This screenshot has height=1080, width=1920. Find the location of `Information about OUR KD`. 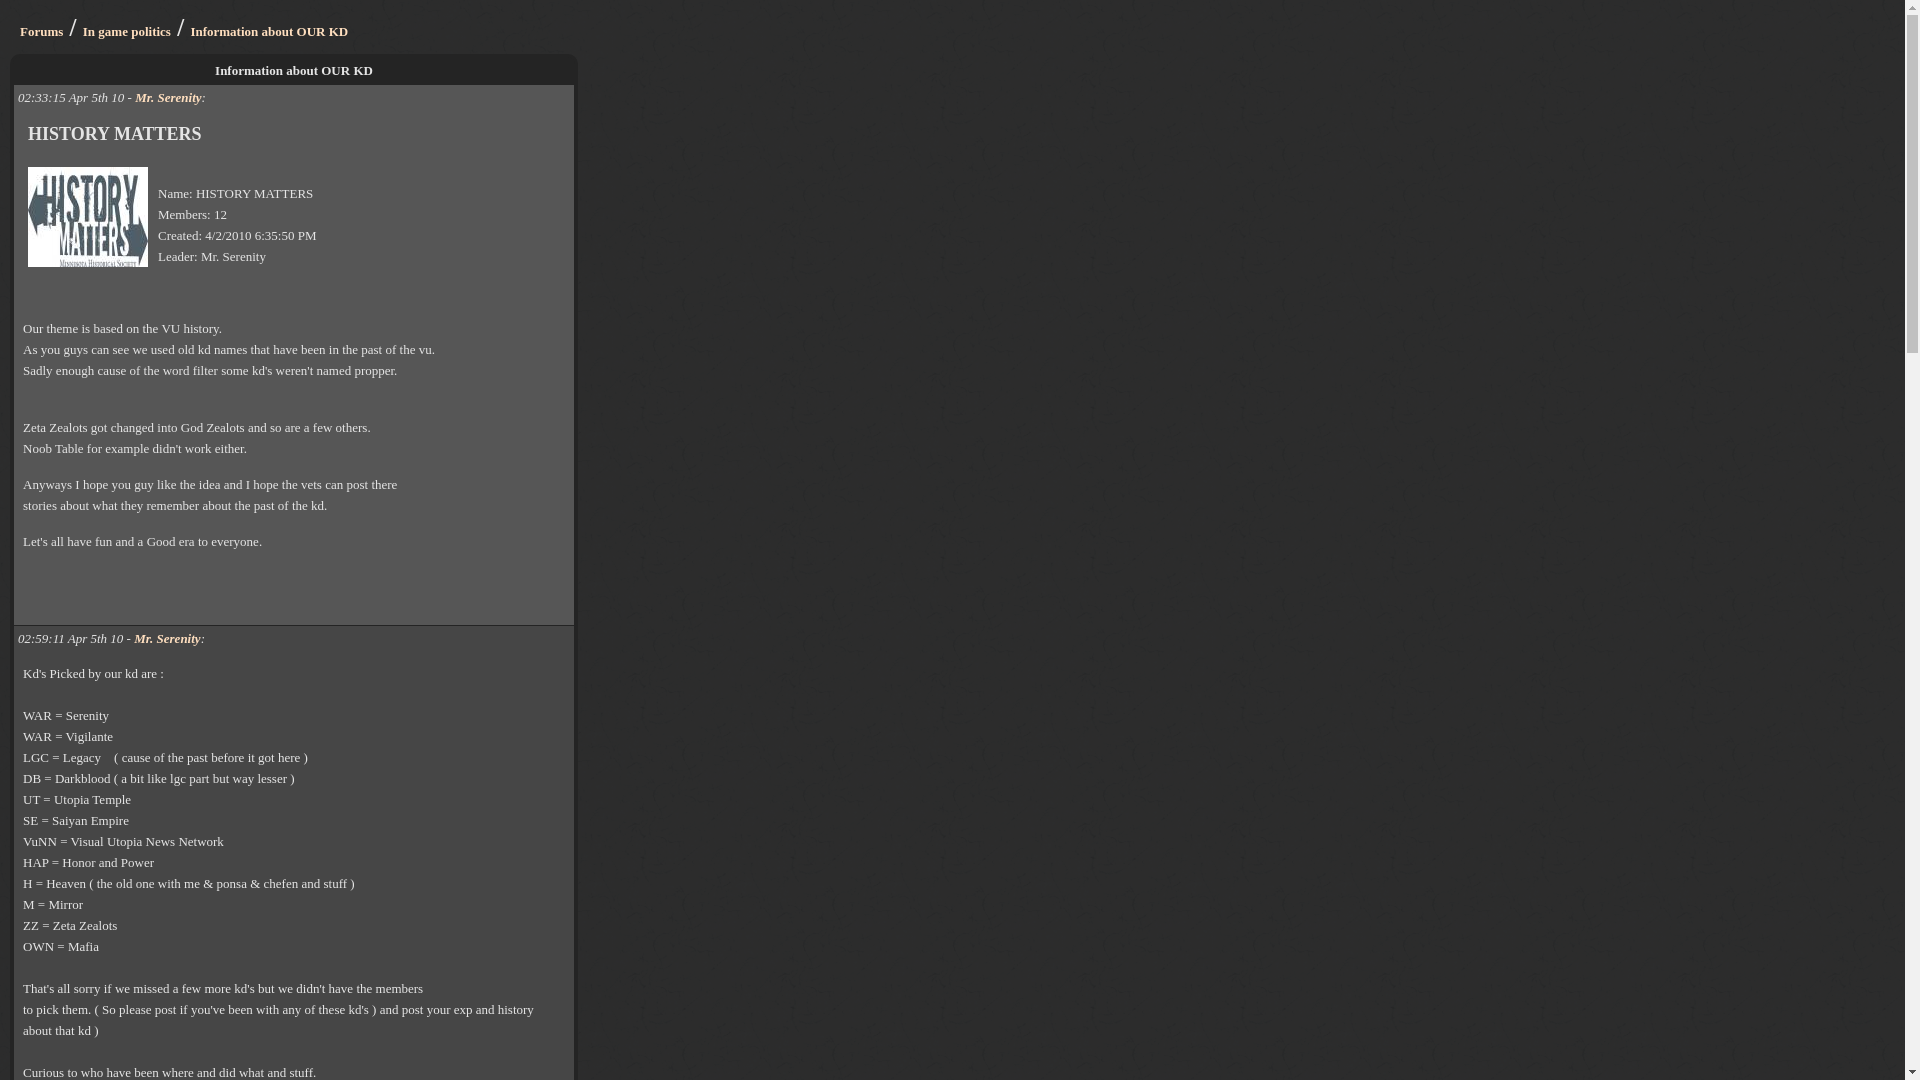

Information about OUR KD is located at coordinates (268, 30).